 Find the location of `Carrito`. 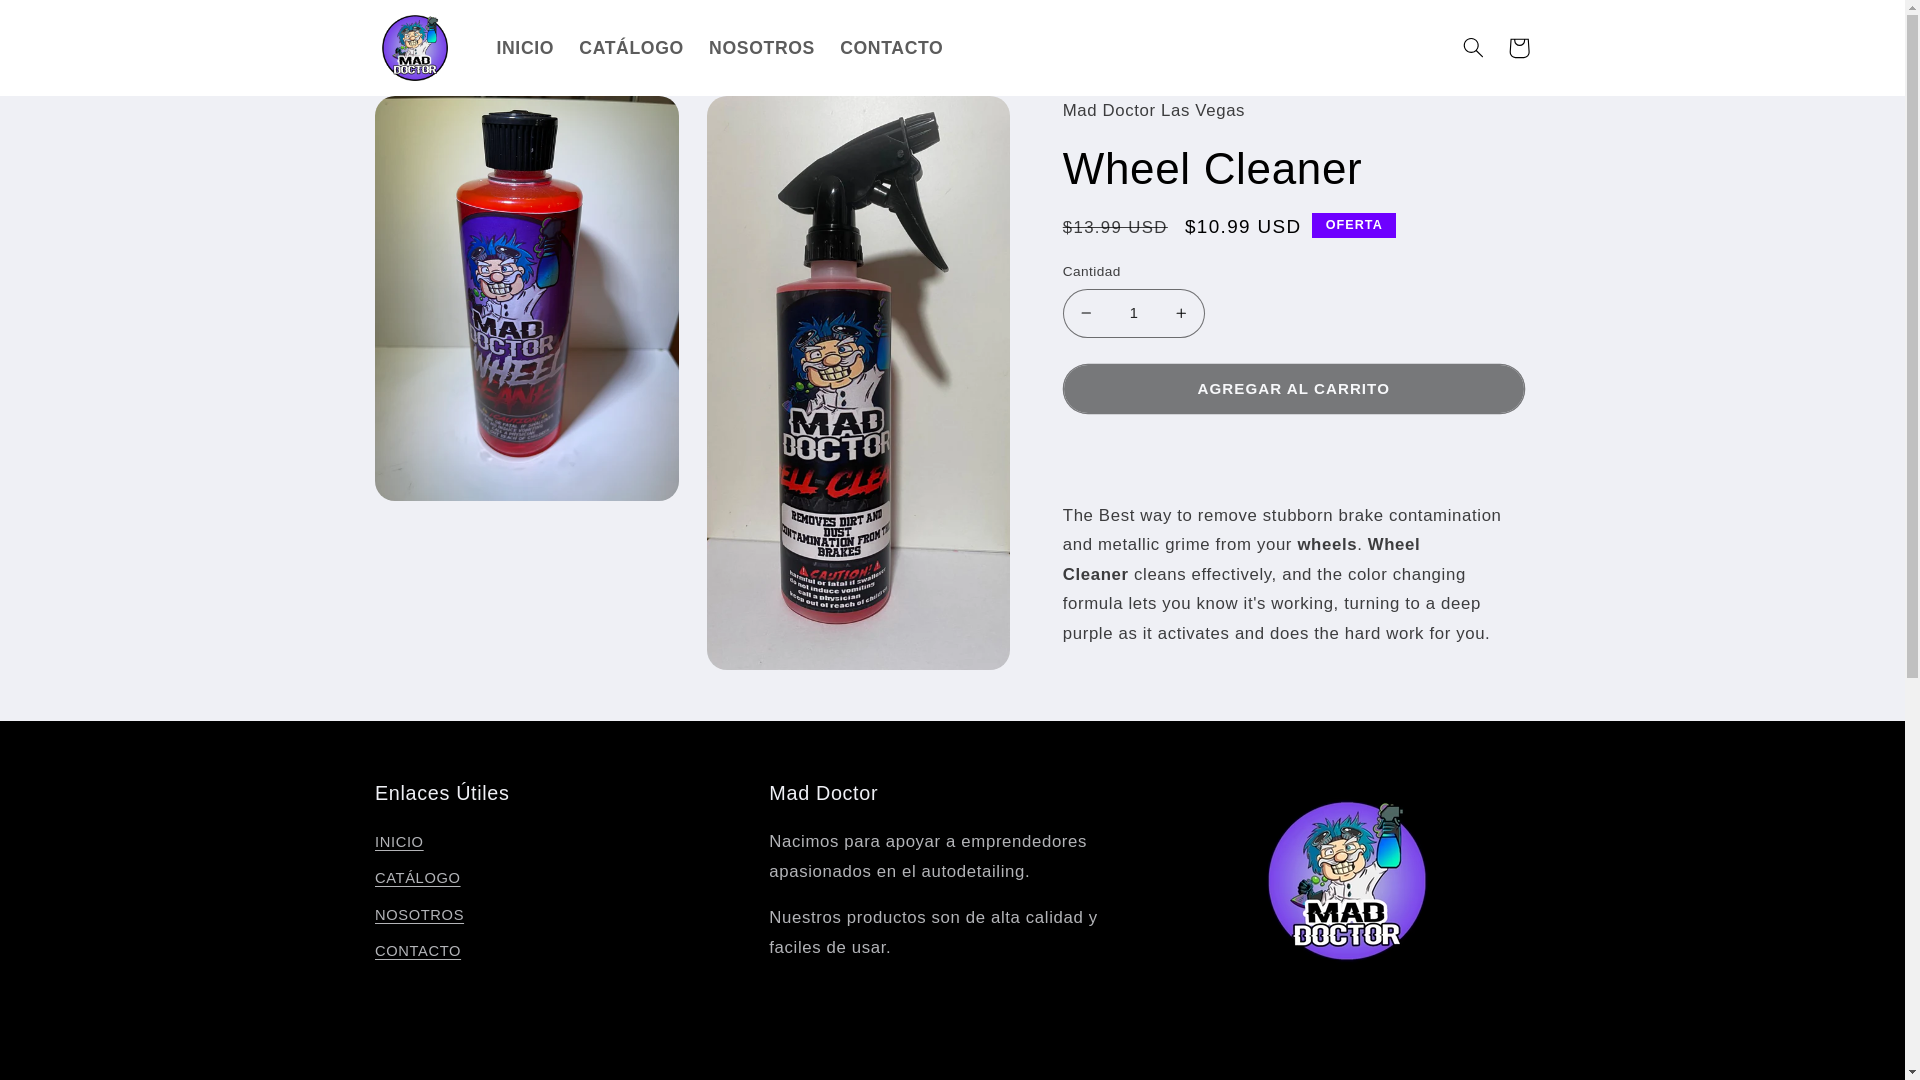

Carrito is located at coordinates (1518, 48).